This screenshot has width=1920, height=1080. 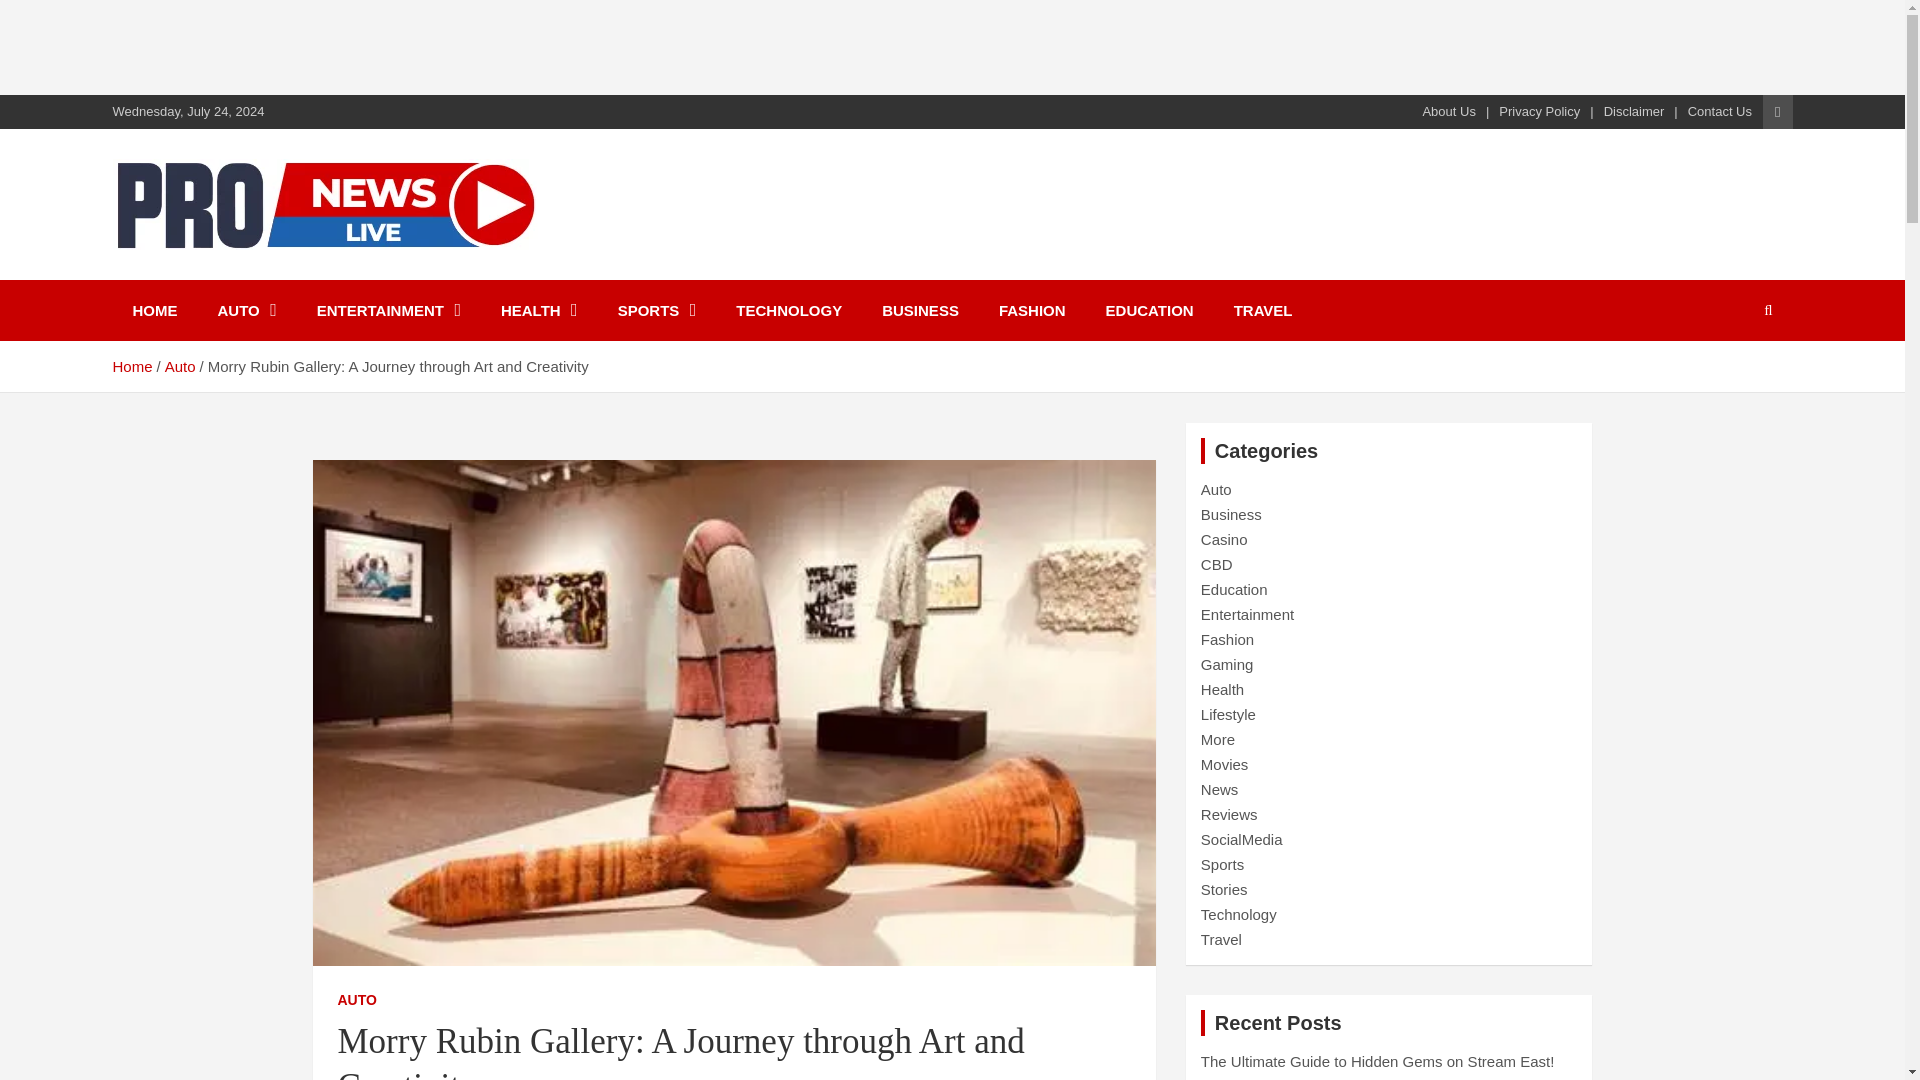 I want to click on TRAVEL, so click(x=1263, y=310).